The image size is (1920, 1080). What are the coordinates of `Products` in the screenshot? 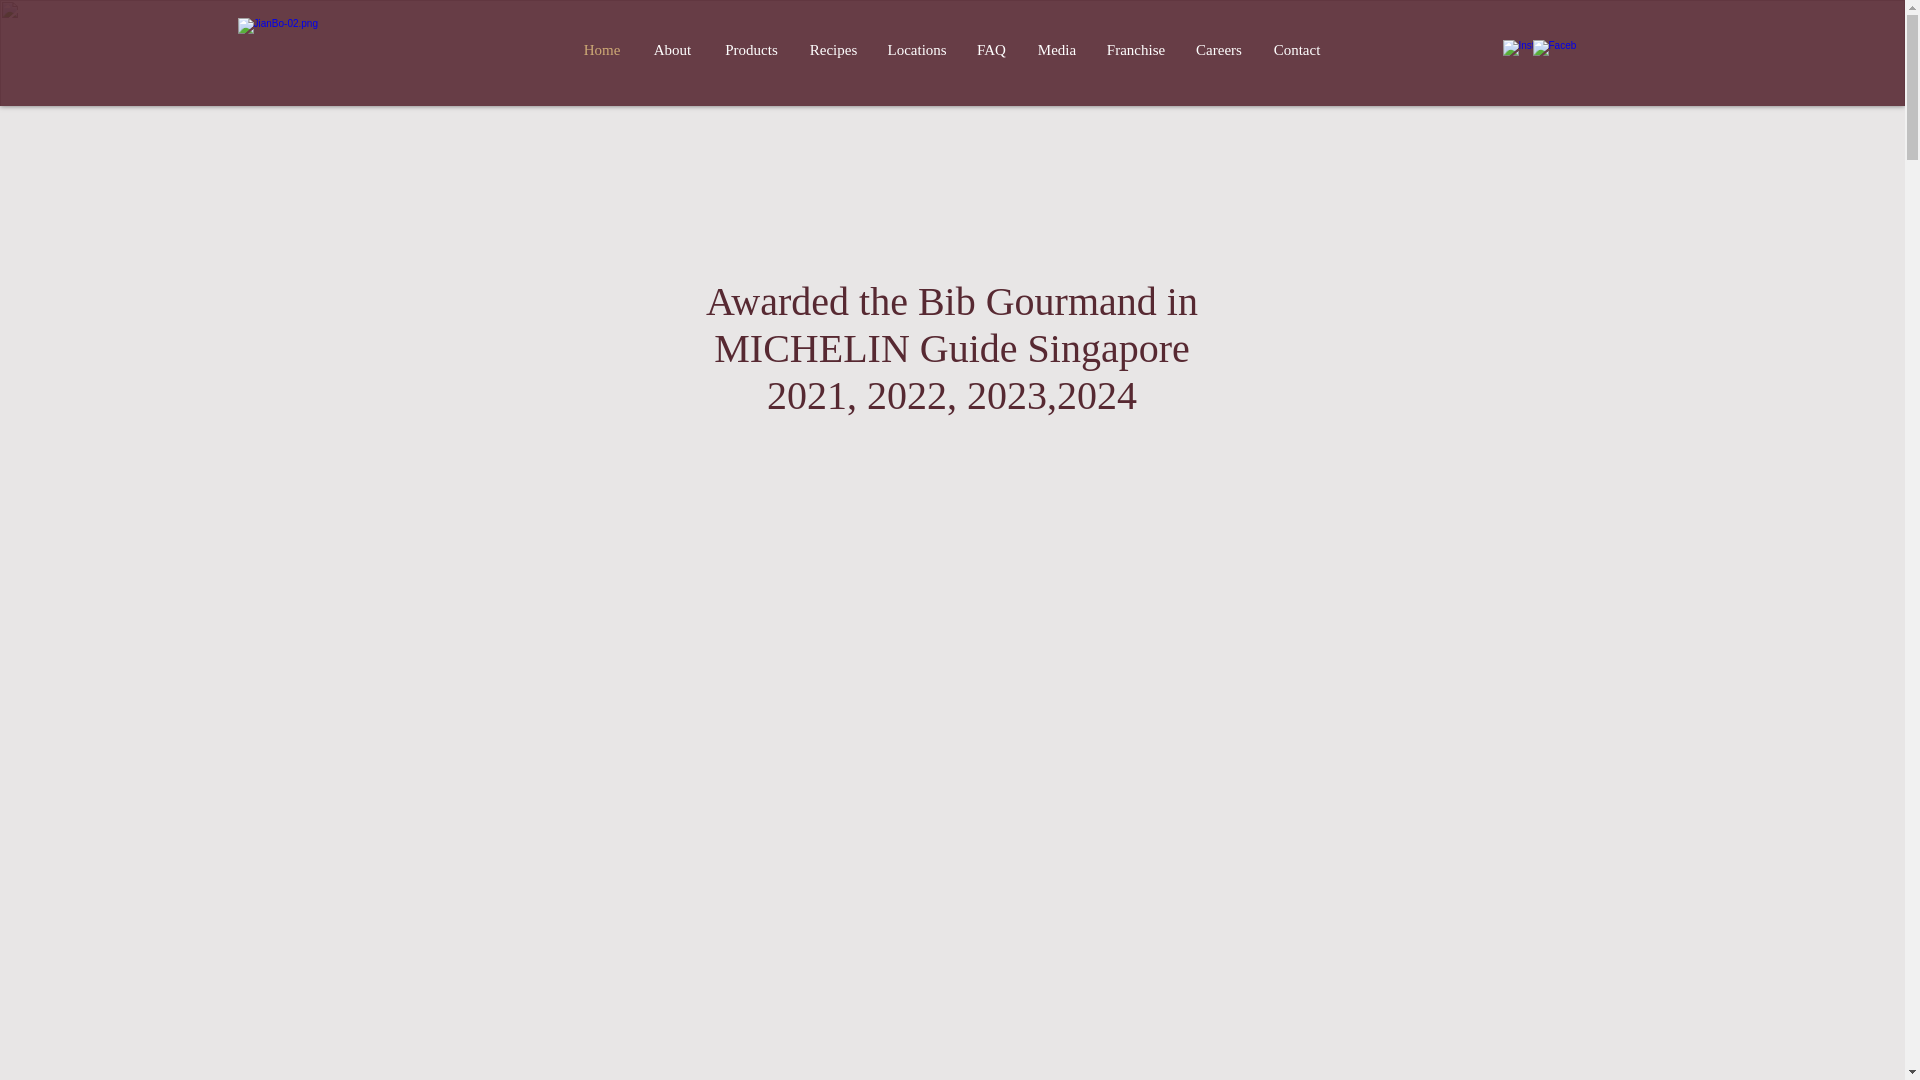 It's located at (751, 50).